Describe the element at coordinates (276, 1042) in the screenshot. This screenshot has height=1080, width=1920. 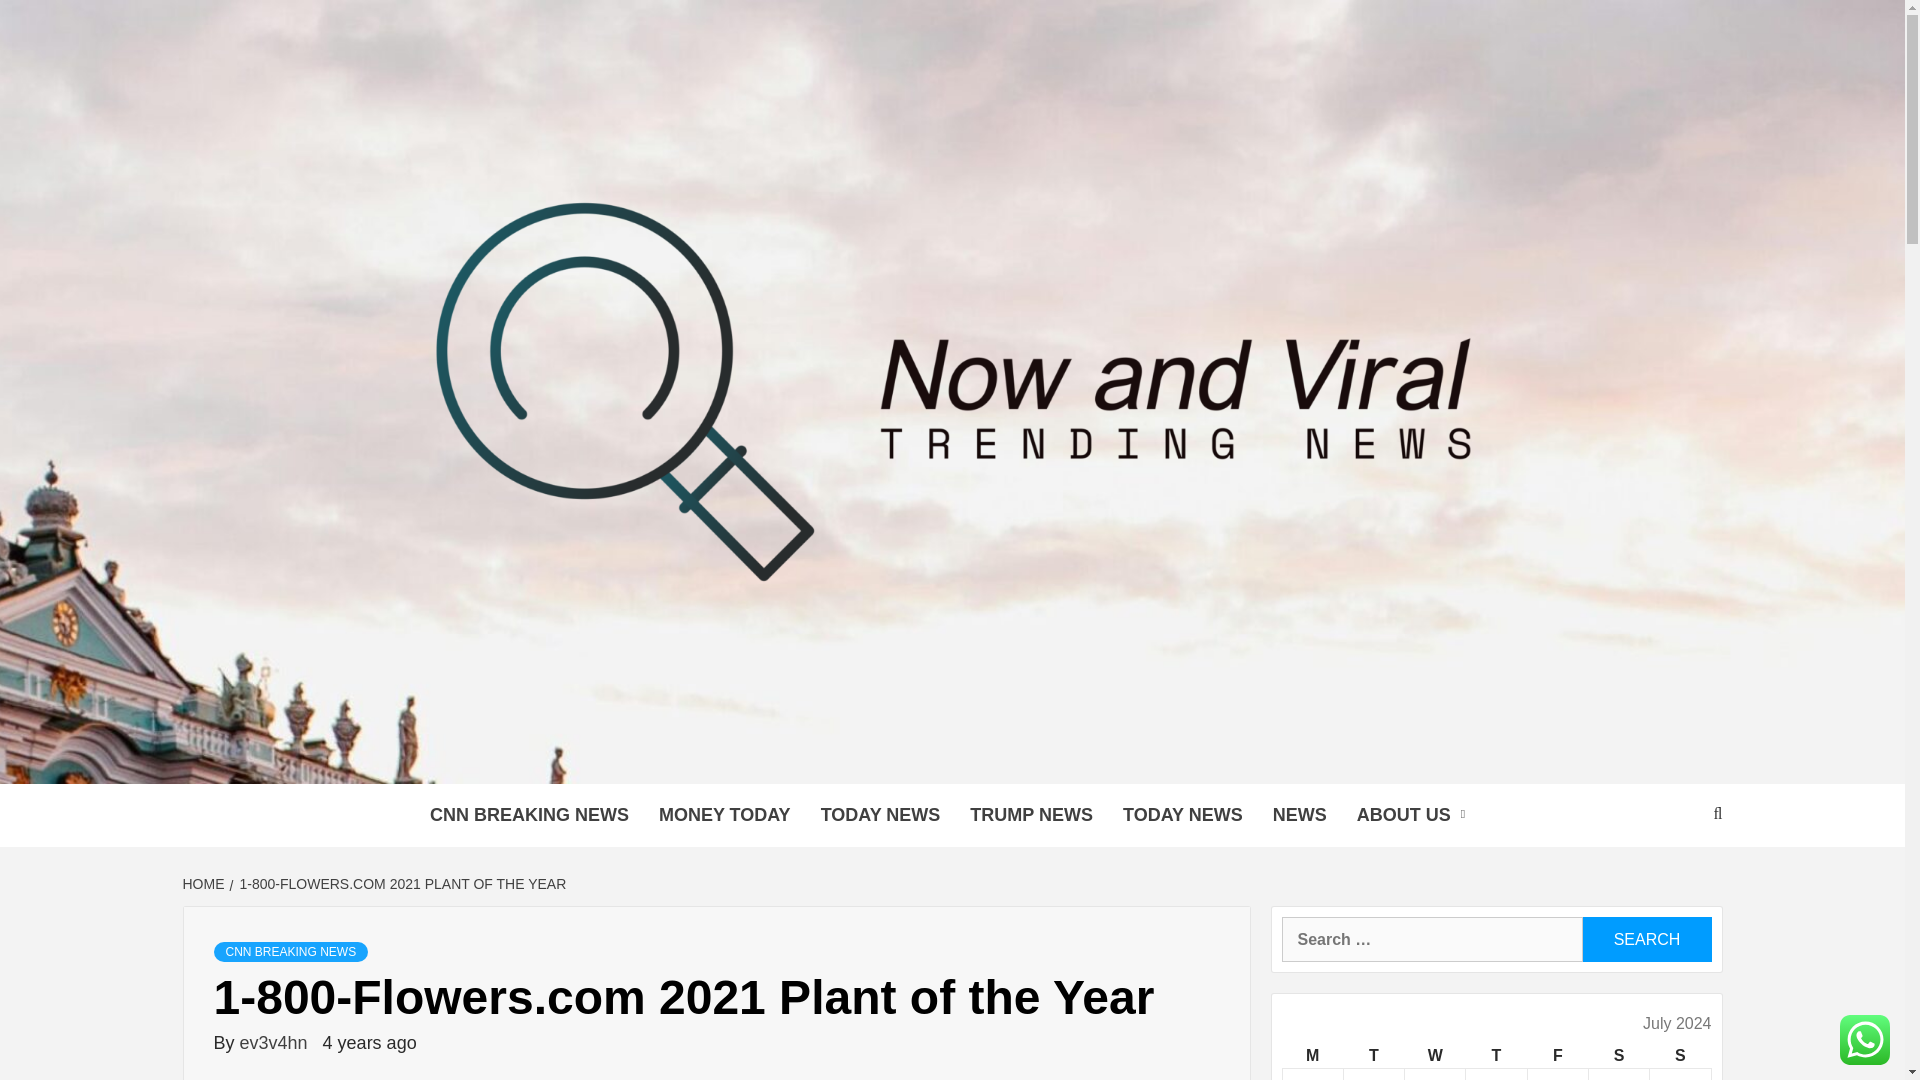
I see `ev3v4hn` at that location.